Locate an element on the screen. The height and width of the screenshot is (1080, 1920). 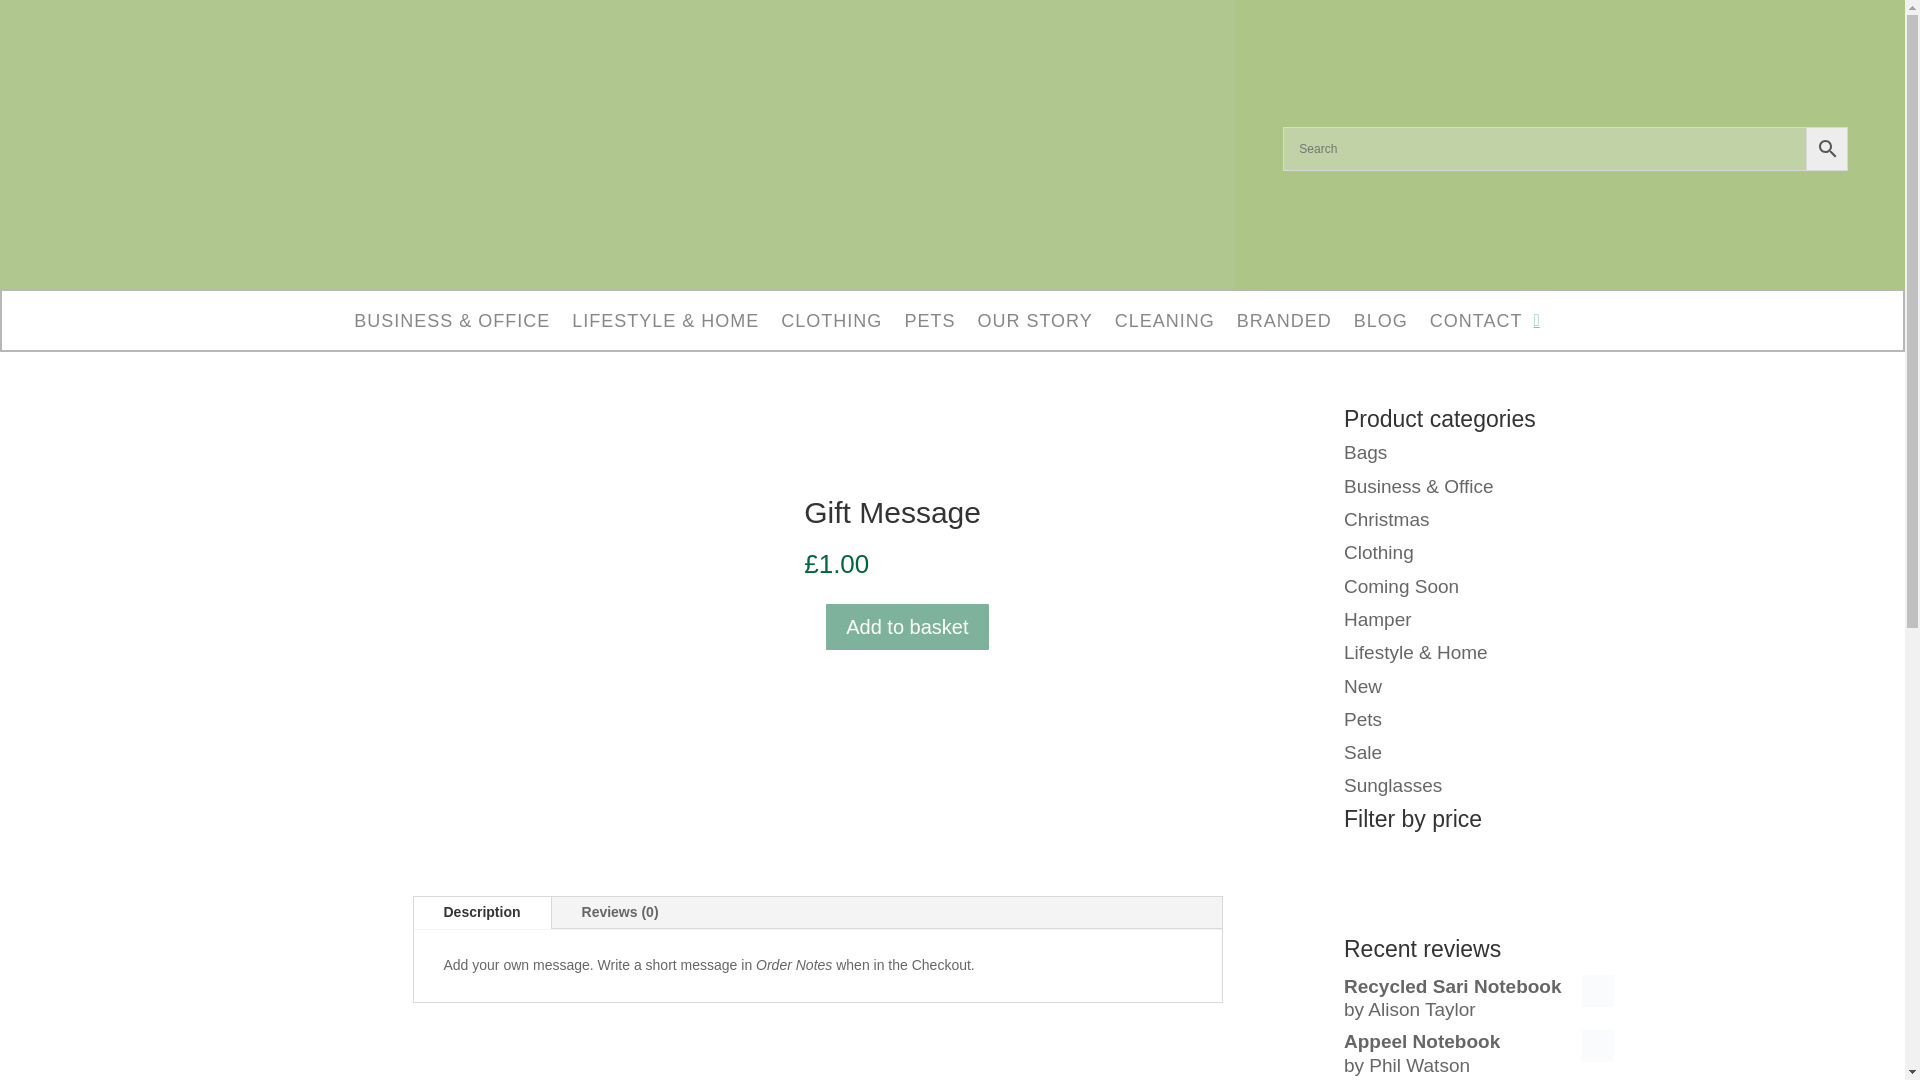
CONTACT is located at coordinates (1476, 324).